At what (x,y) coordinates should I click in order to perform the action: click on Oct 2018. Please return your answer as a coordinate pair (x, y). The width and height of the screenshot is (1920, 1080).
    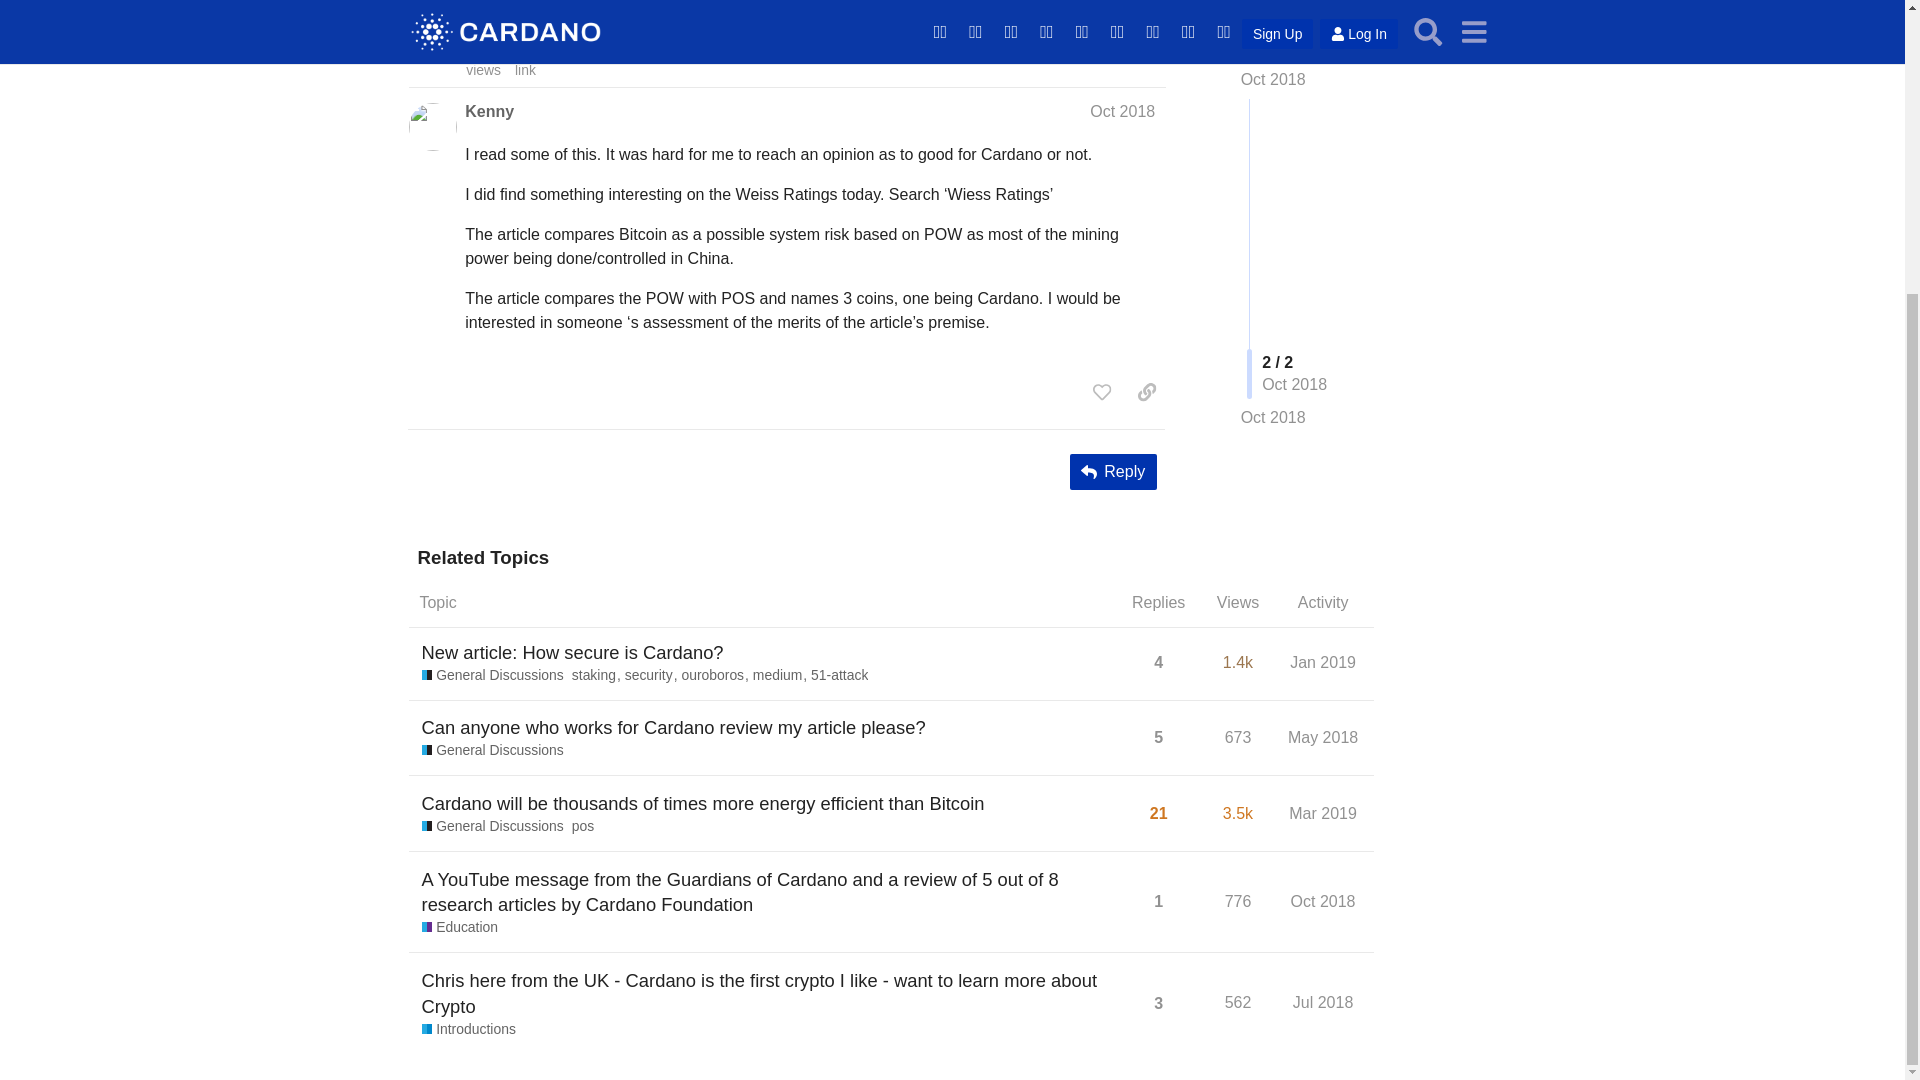
    Looking at the image, I should click on (1122, 110).